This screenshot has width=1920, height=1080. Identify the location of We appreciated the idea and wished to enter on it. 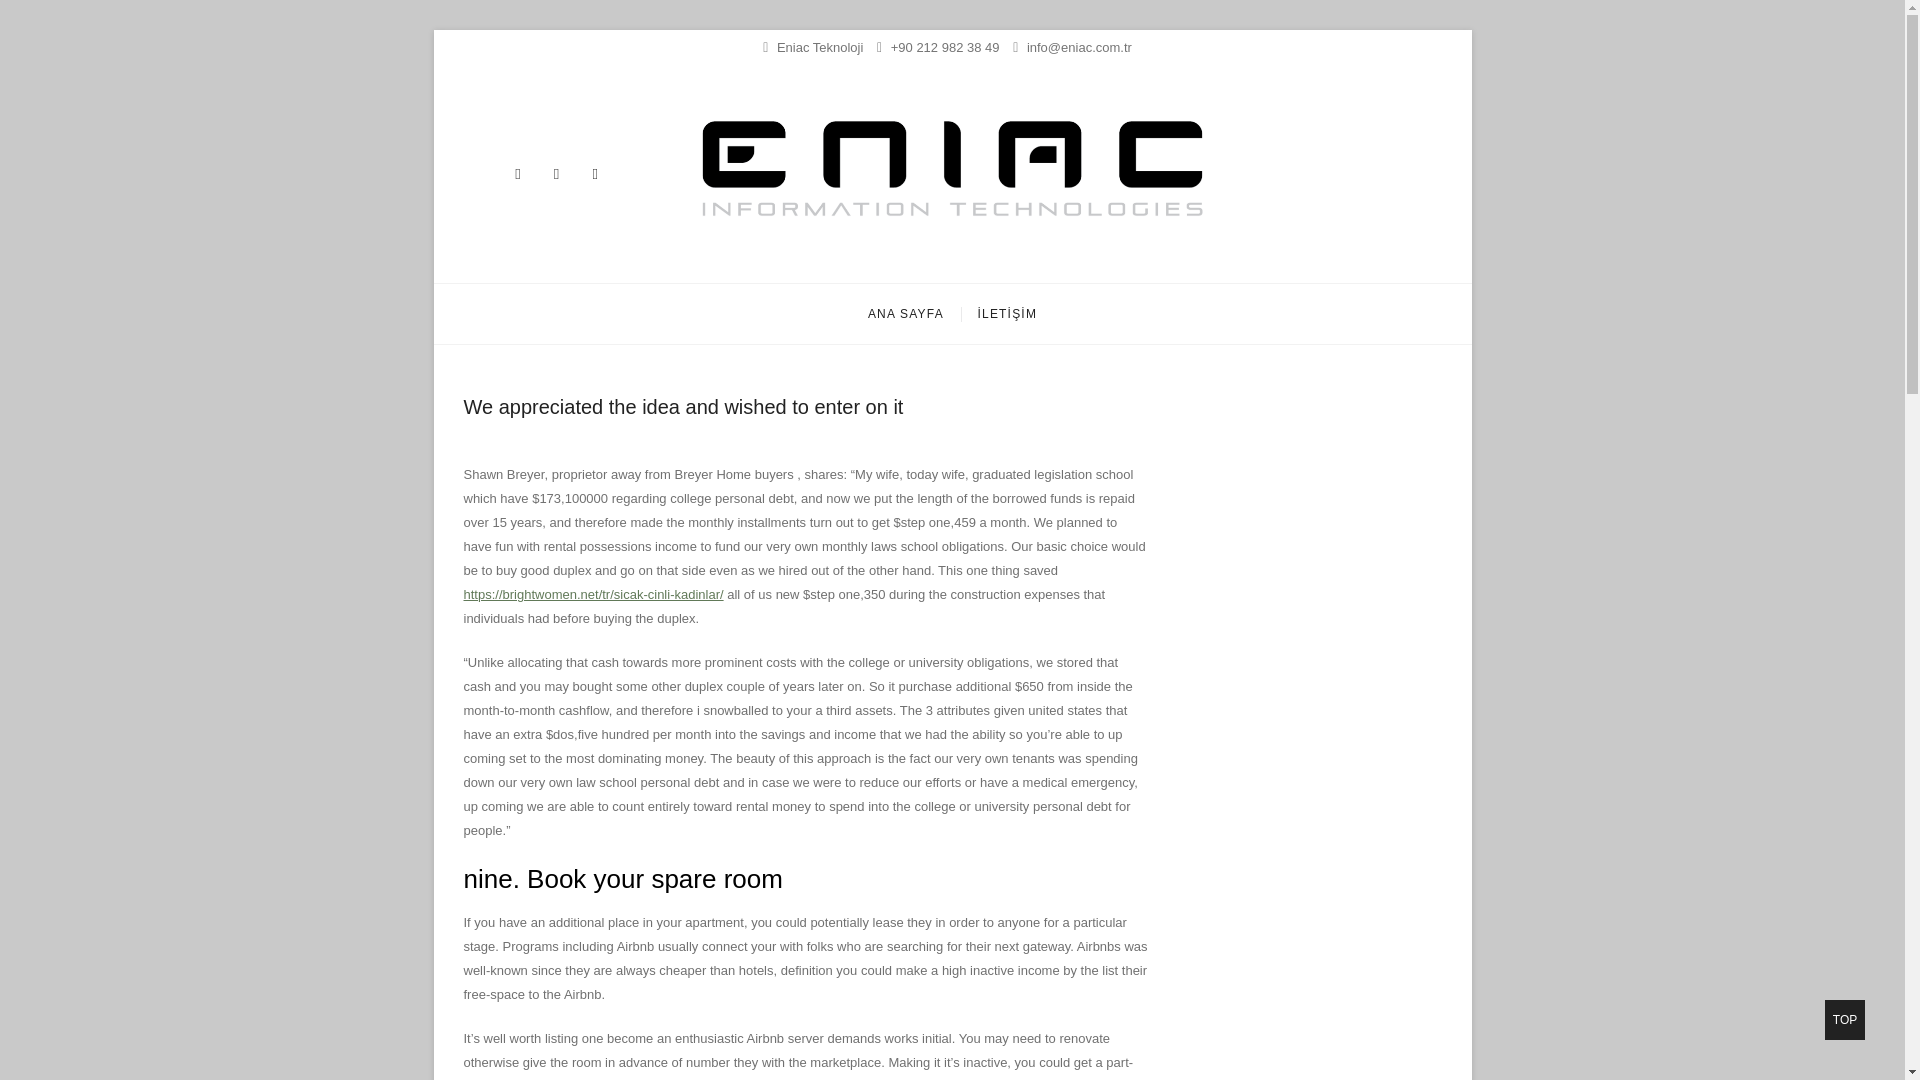
(684, 406).